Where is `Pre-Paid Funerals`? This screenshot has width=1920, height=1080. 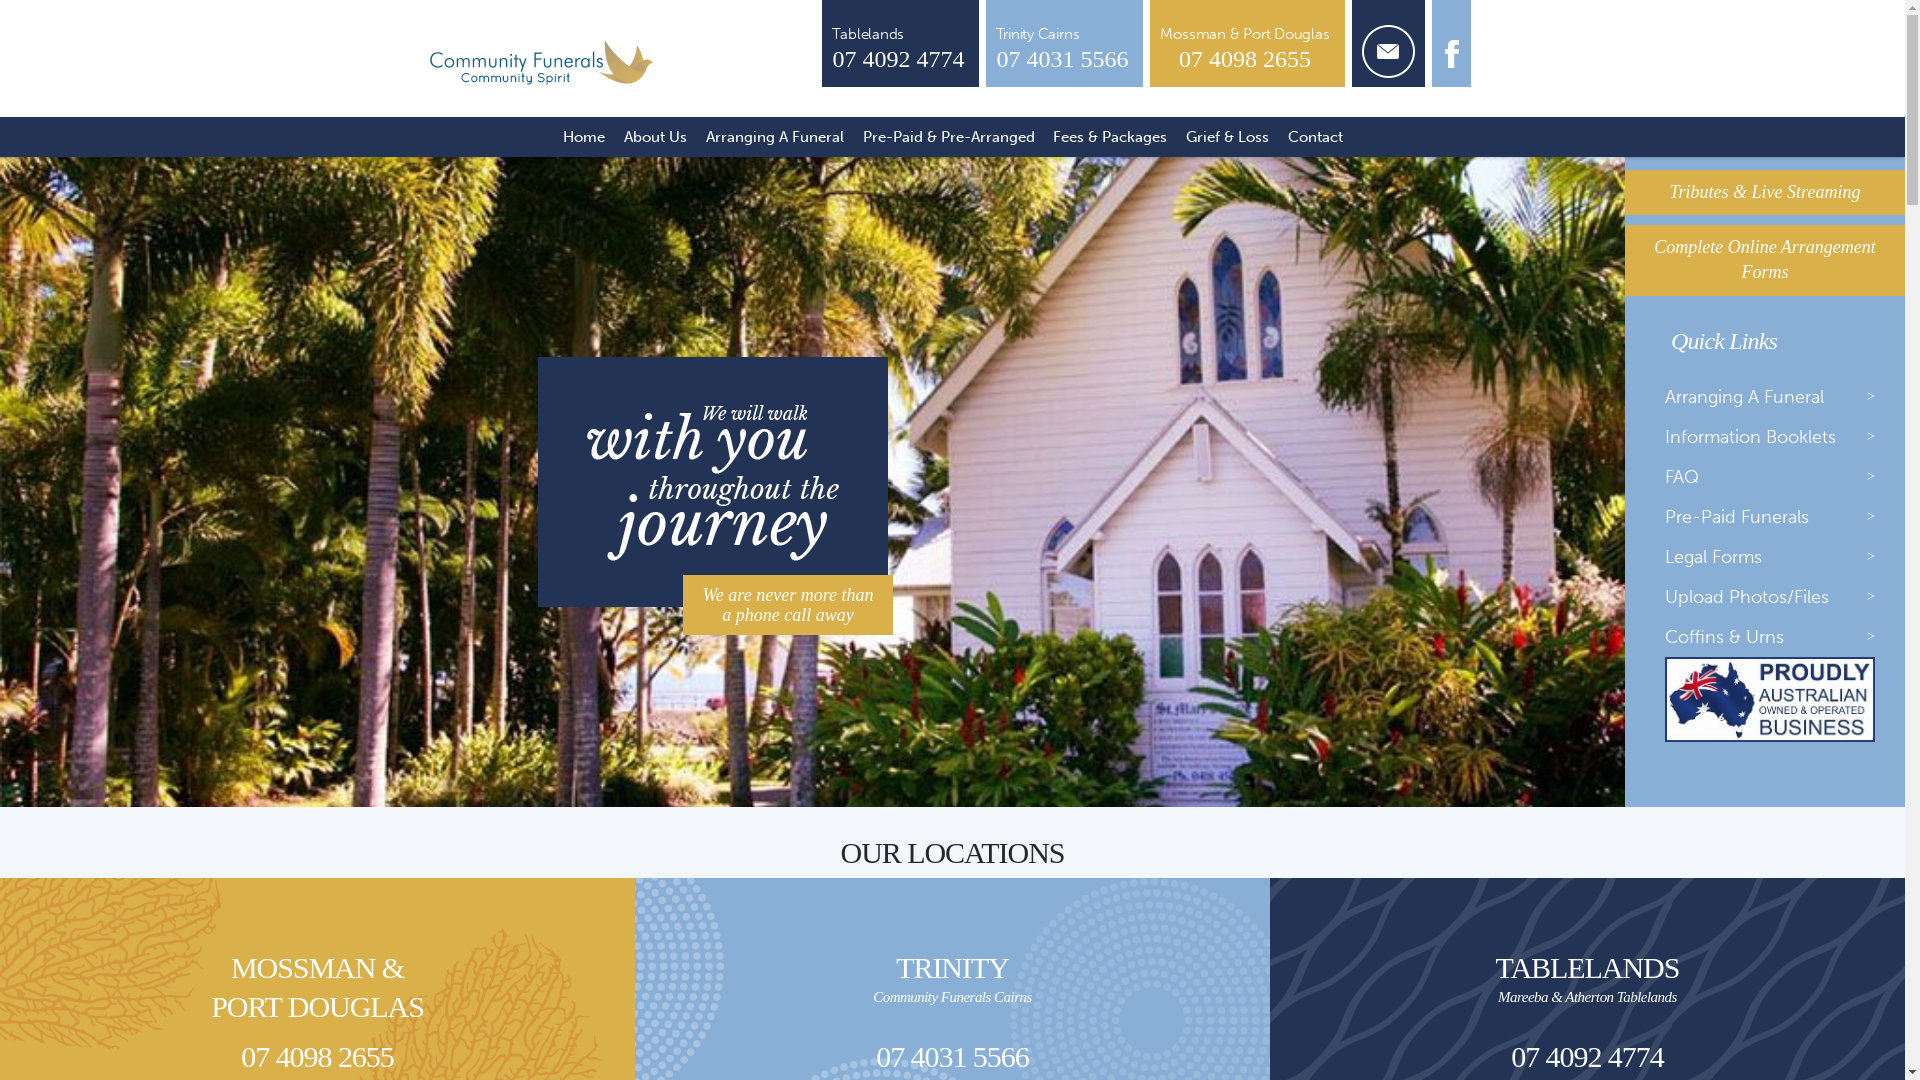
Pre-Paid Funerals is located at coordinates (1775, 517).